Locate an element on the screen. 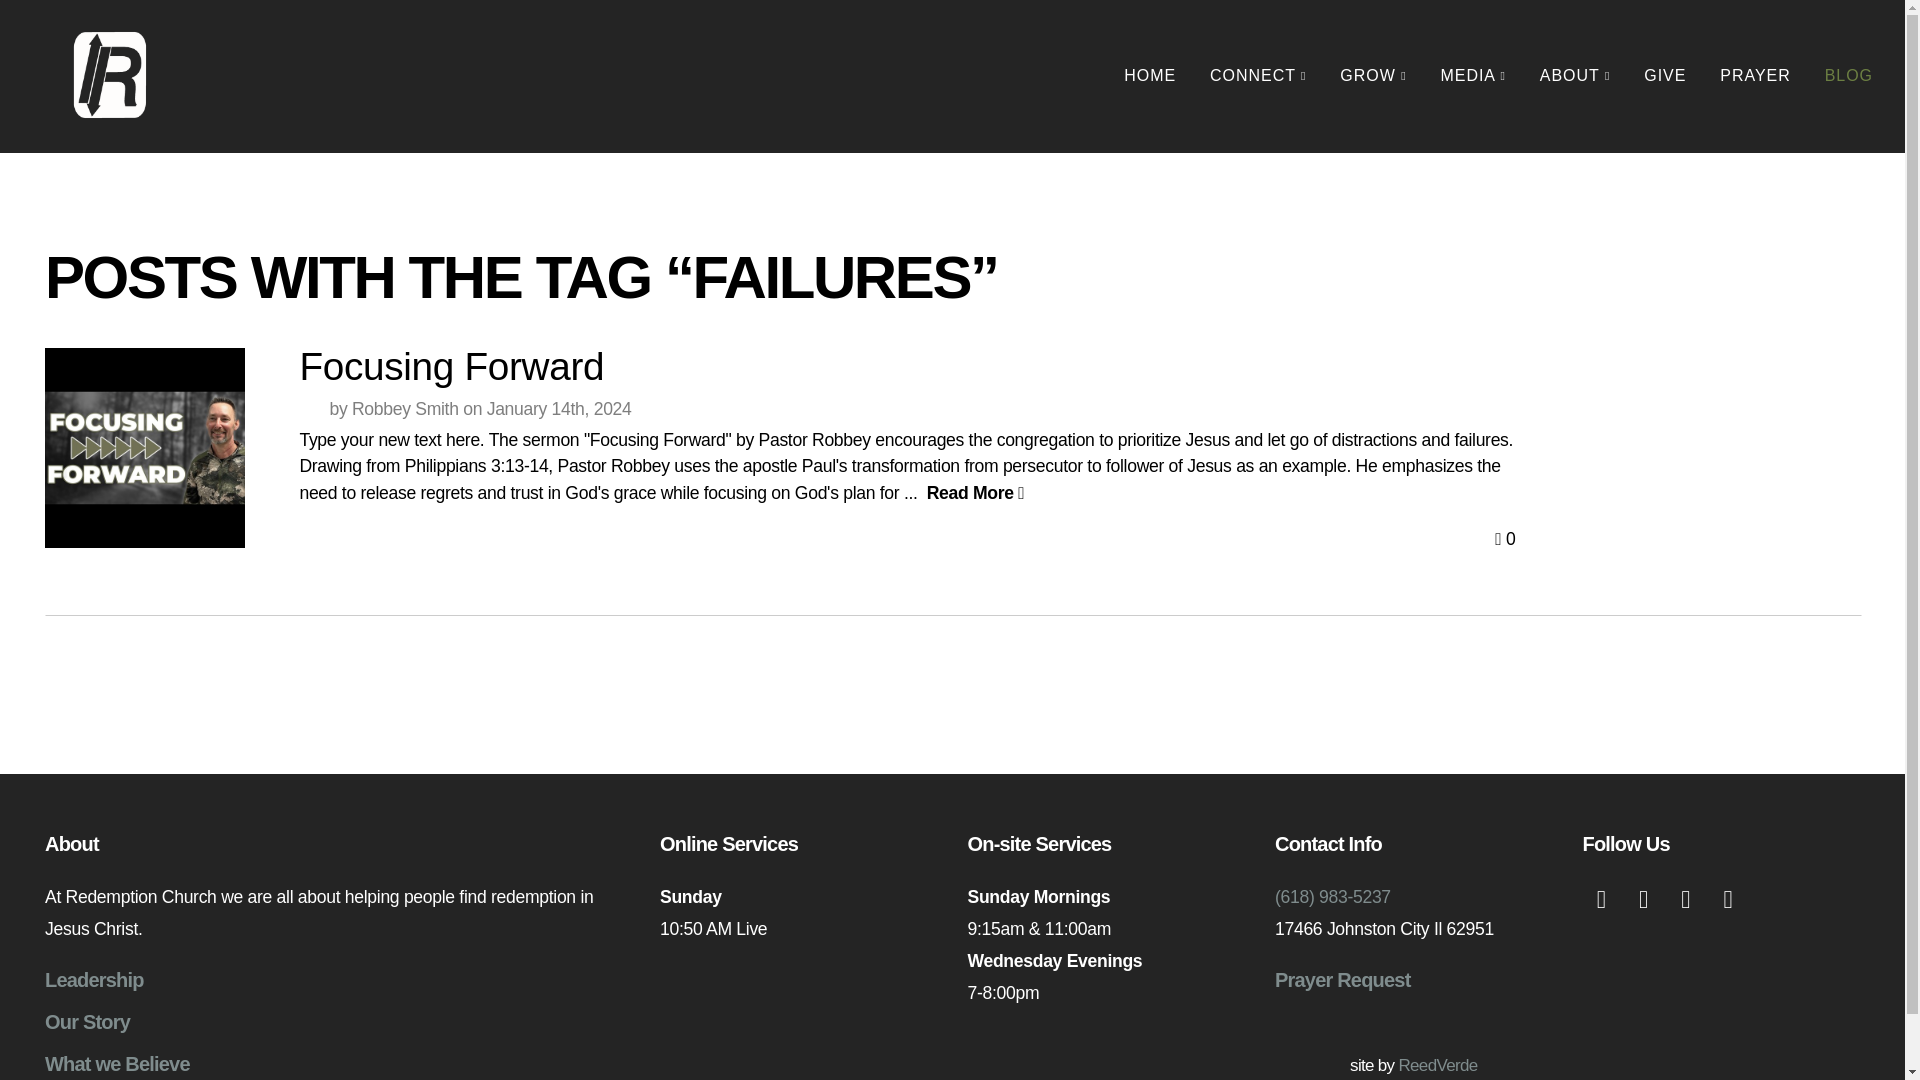 The width and height of the screenshot is (1920, 1080). CONNECT  is located at coordinates (1257, 76).